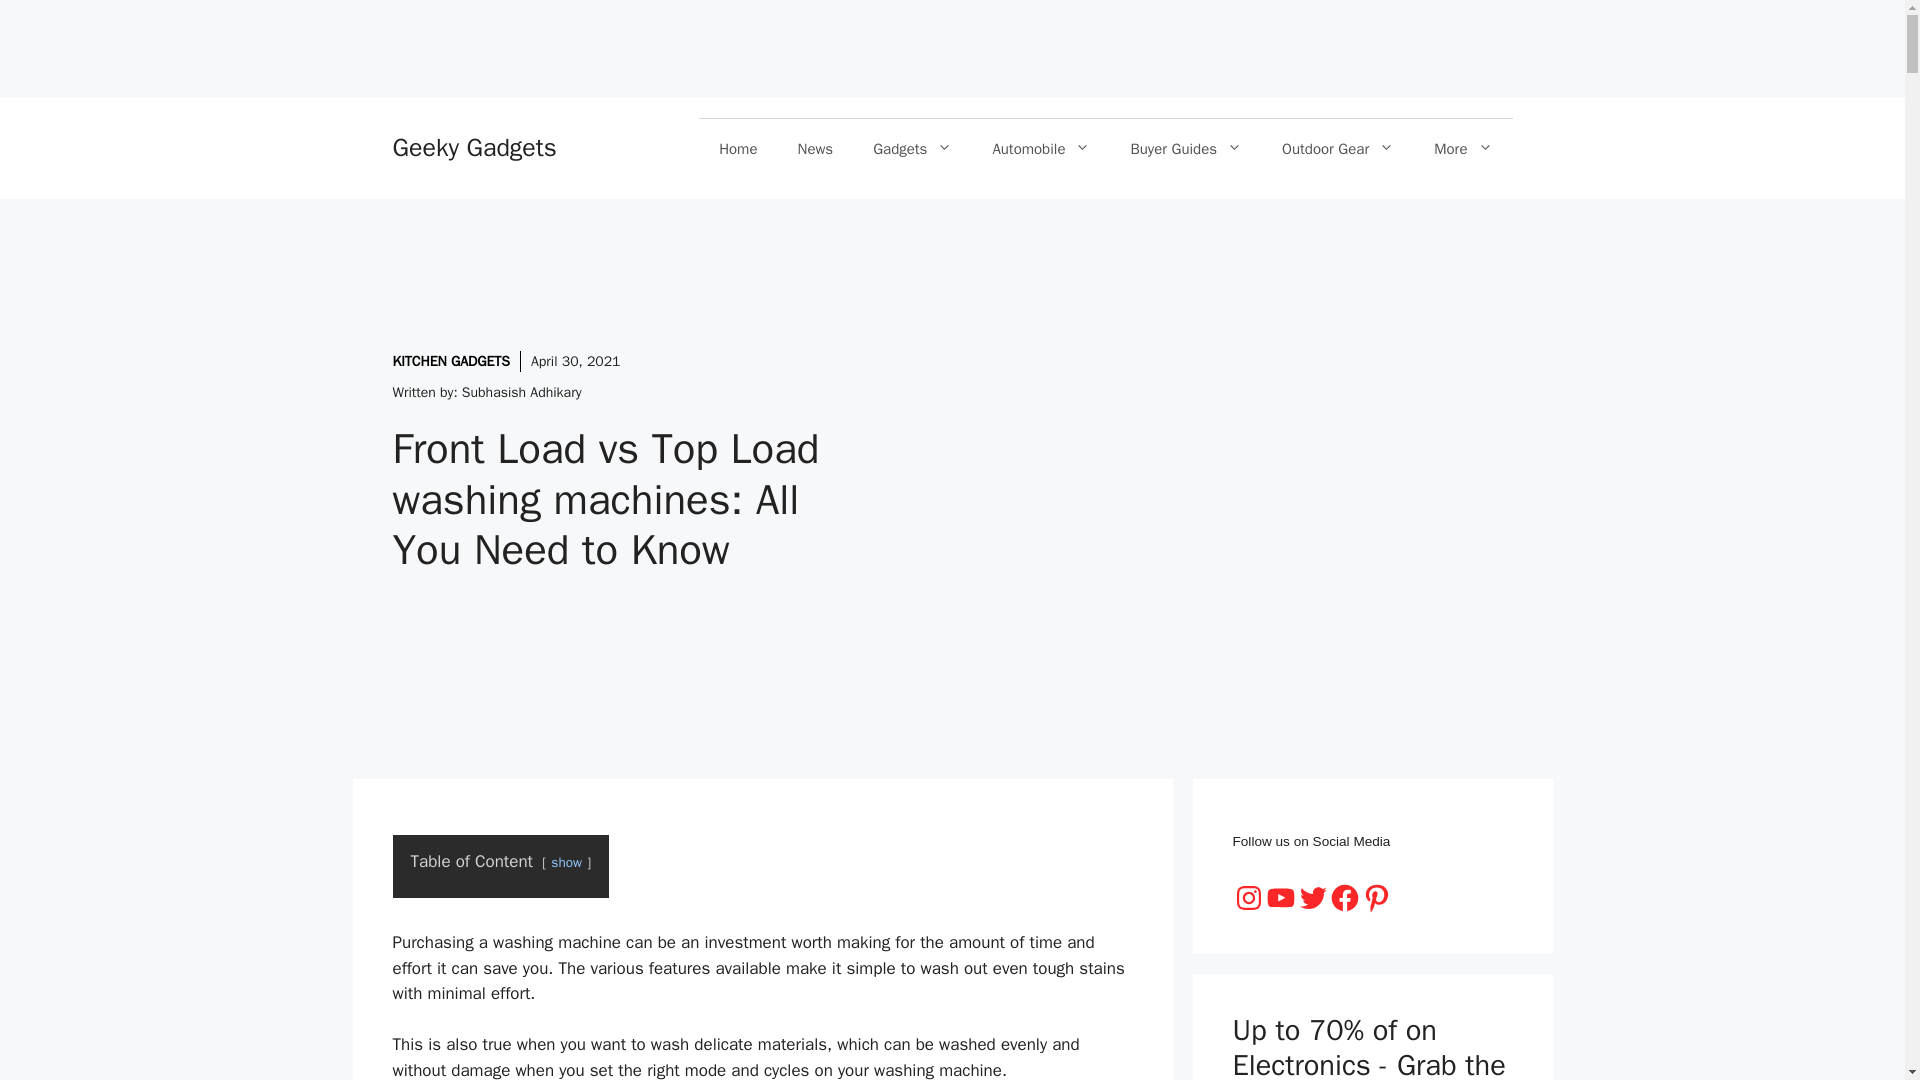 Image resolution: width=1920 pixels, height=1080 pixels. I want to click on Home, so click(738, 148).